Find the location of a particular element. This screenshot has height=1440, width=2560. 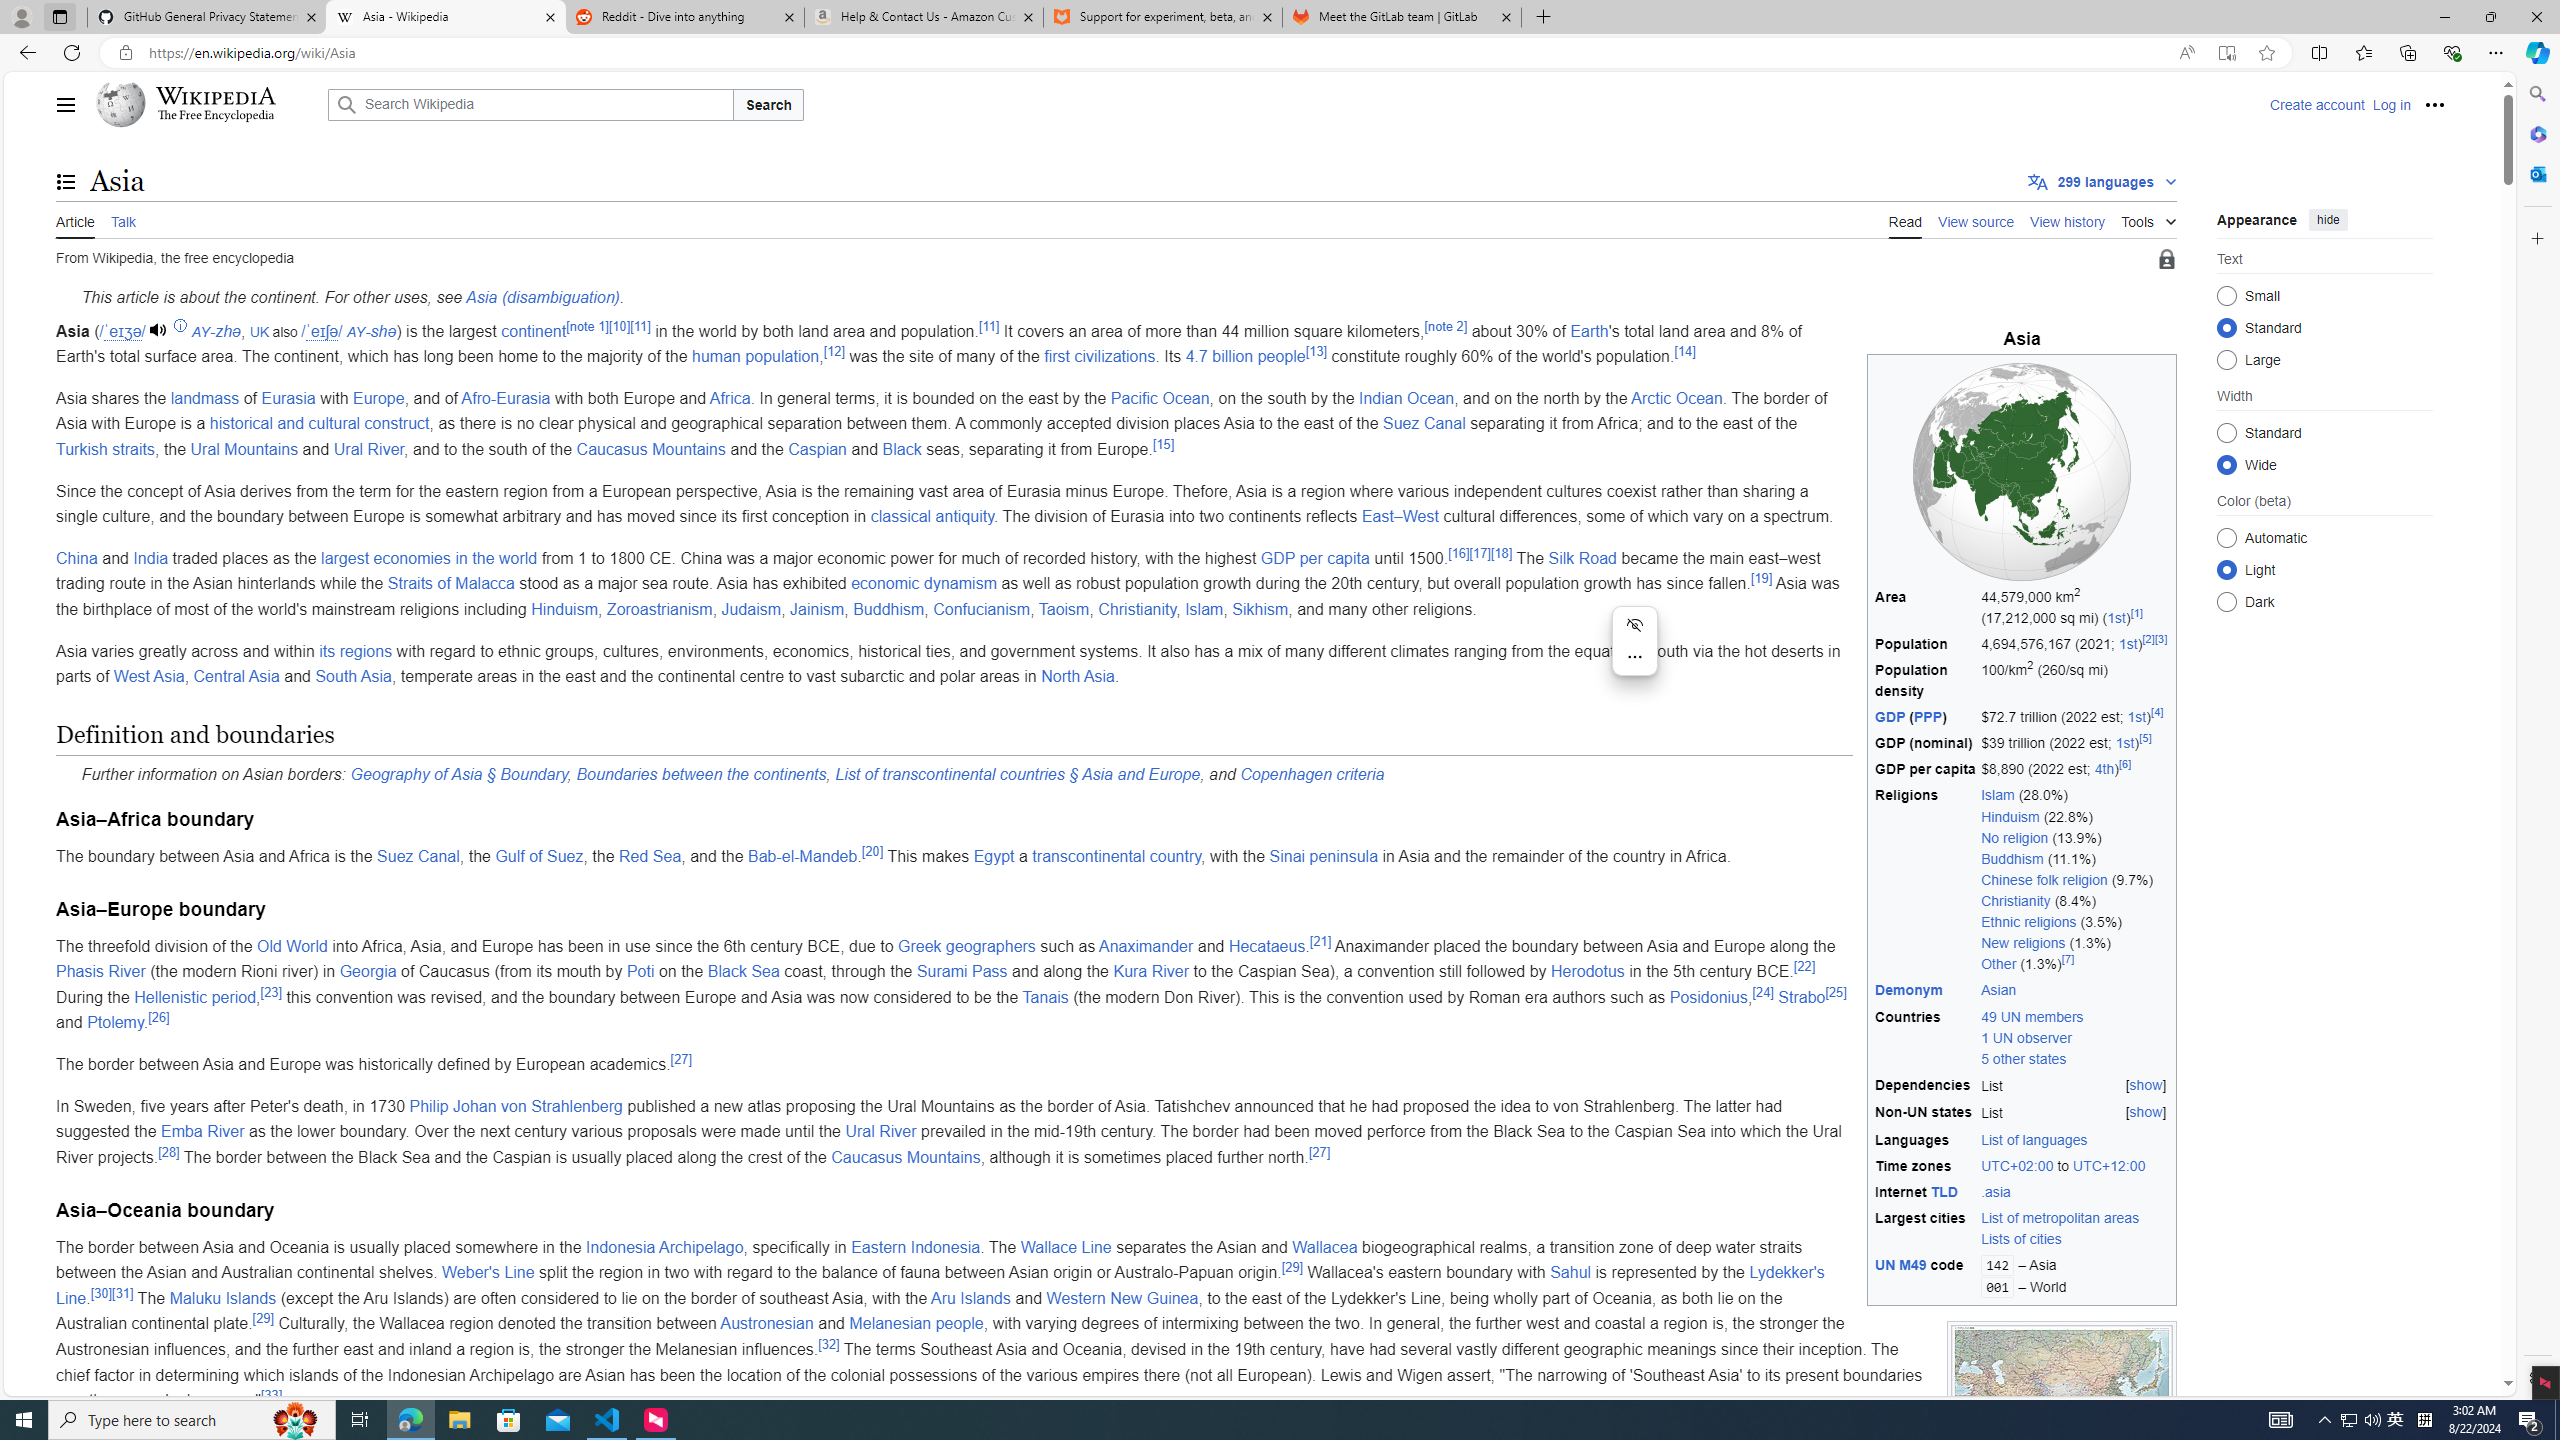

South Asia is located at coordinates (352, 676).